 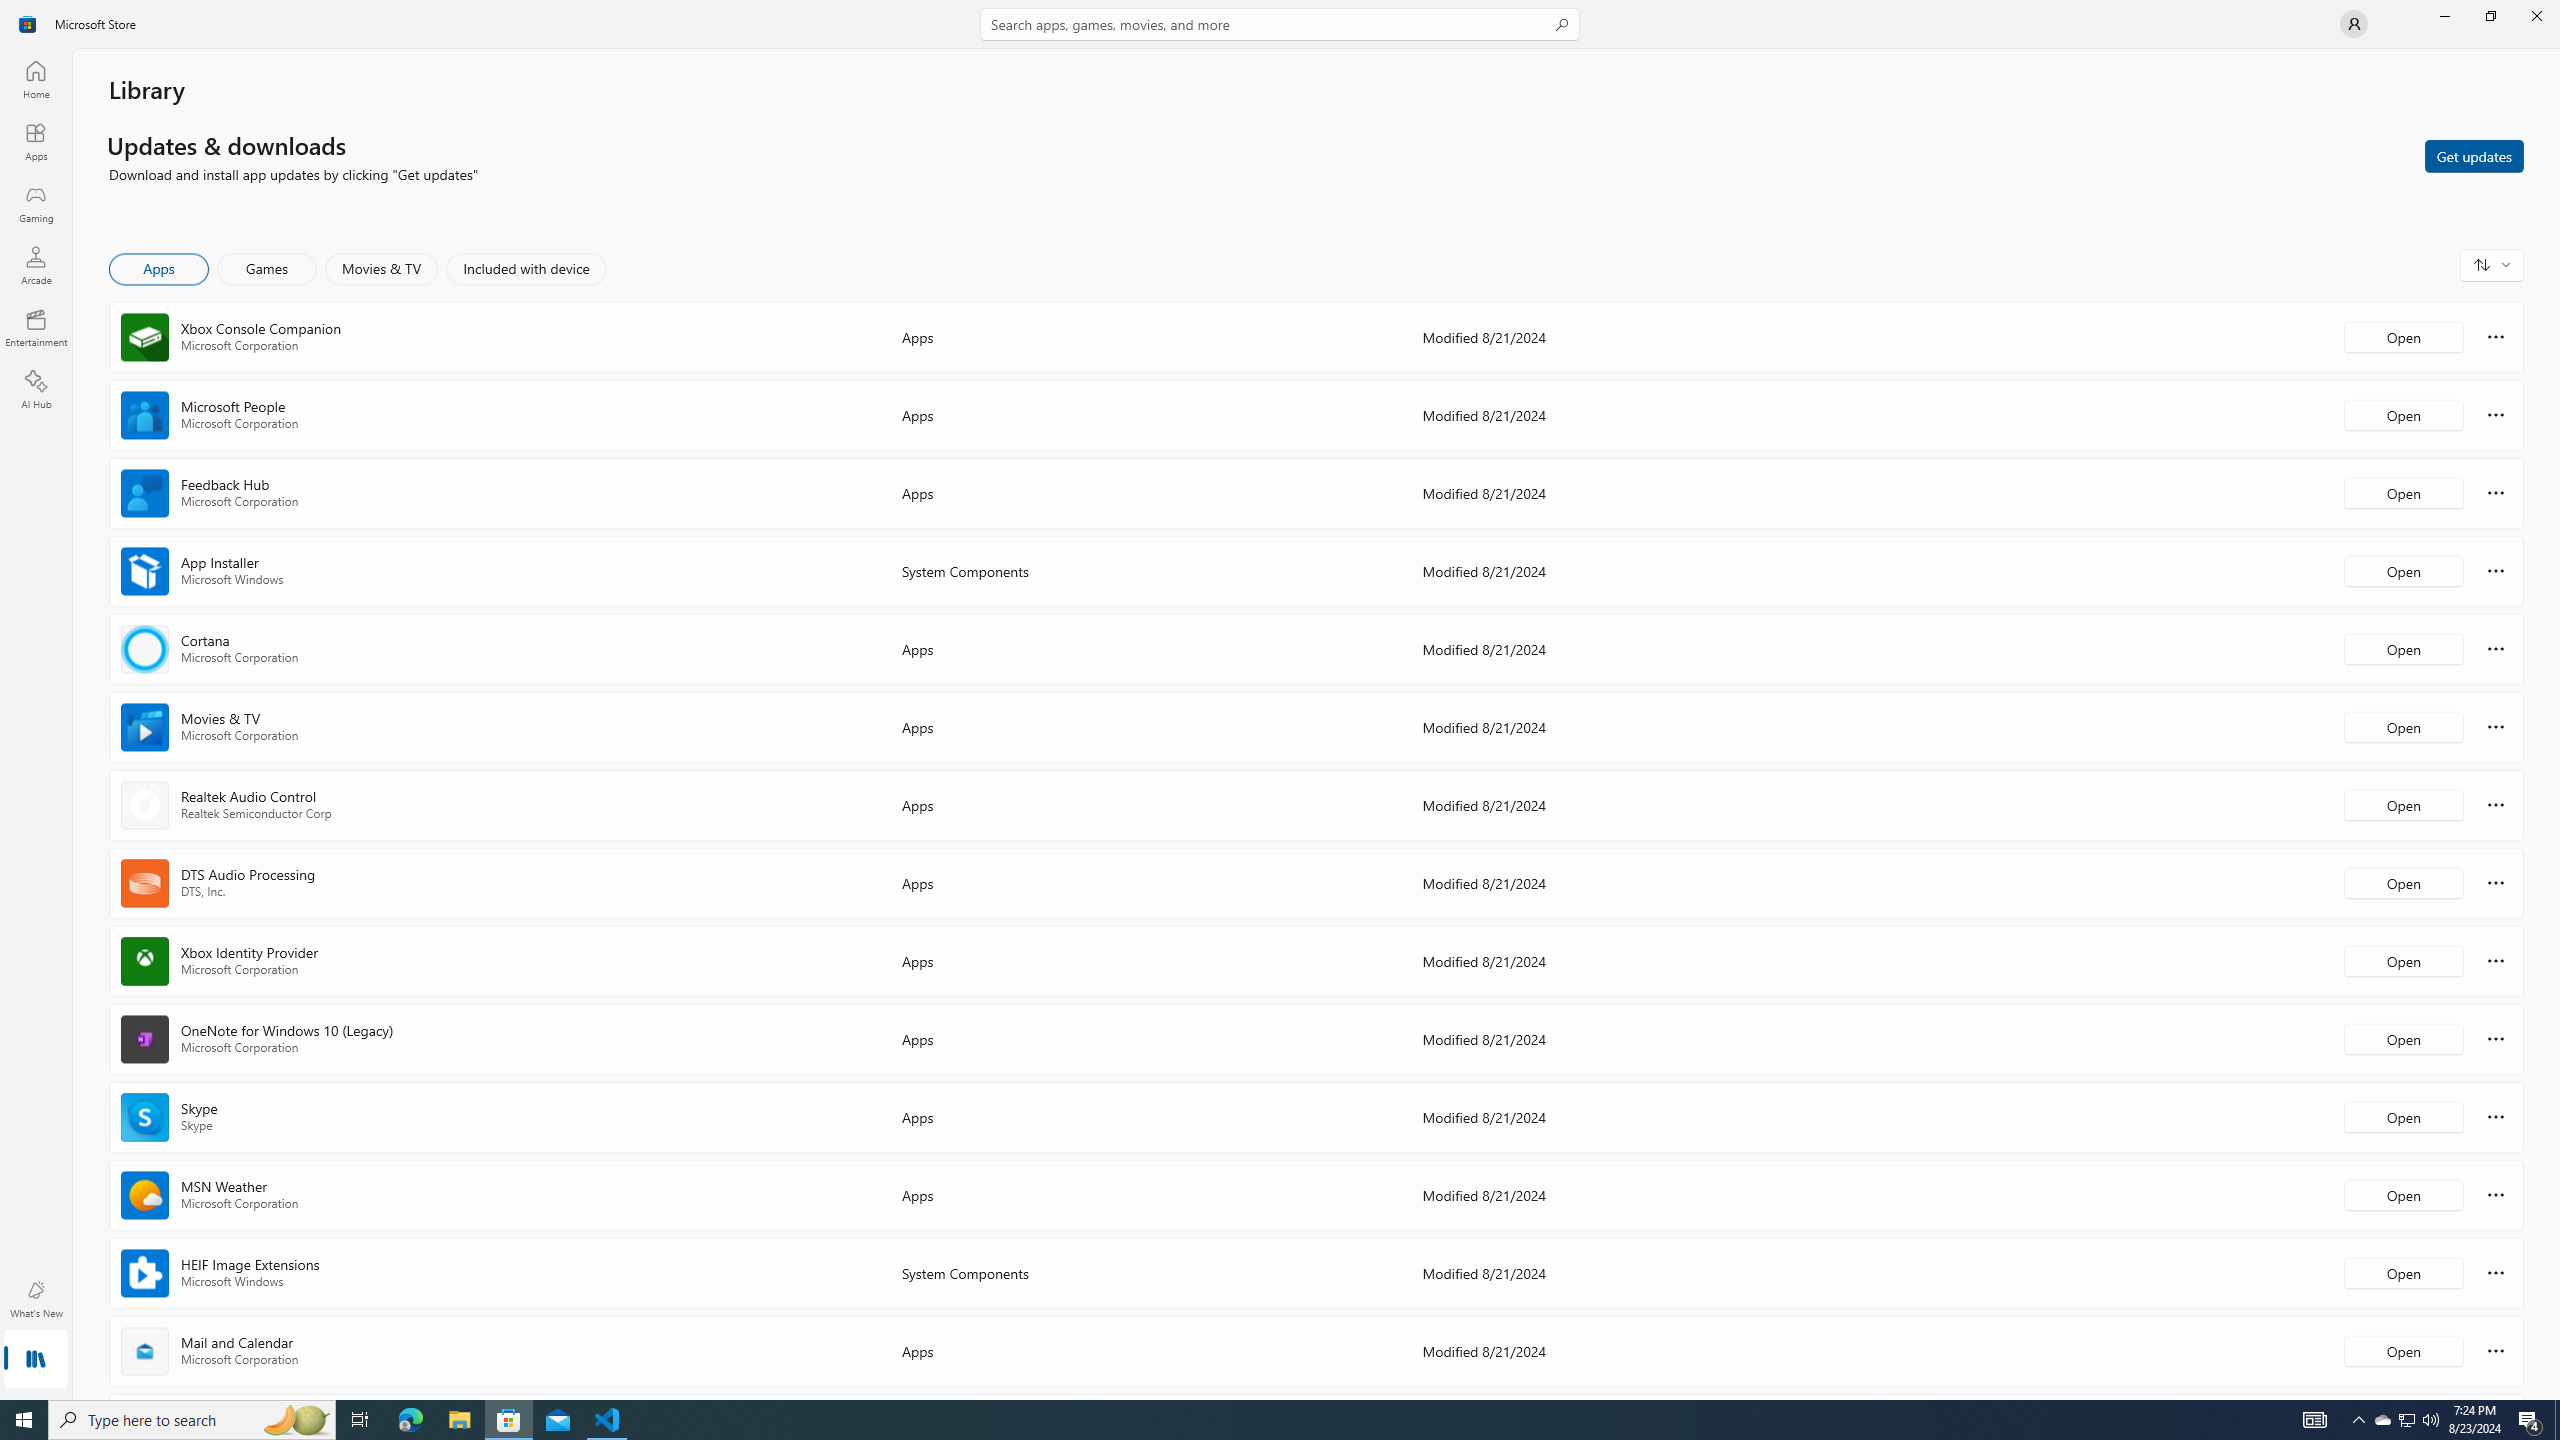 What do you see at coordinates (2492, 264) in the screenshot?
I see `Sort and filter` at bounding box center [2492, 264].